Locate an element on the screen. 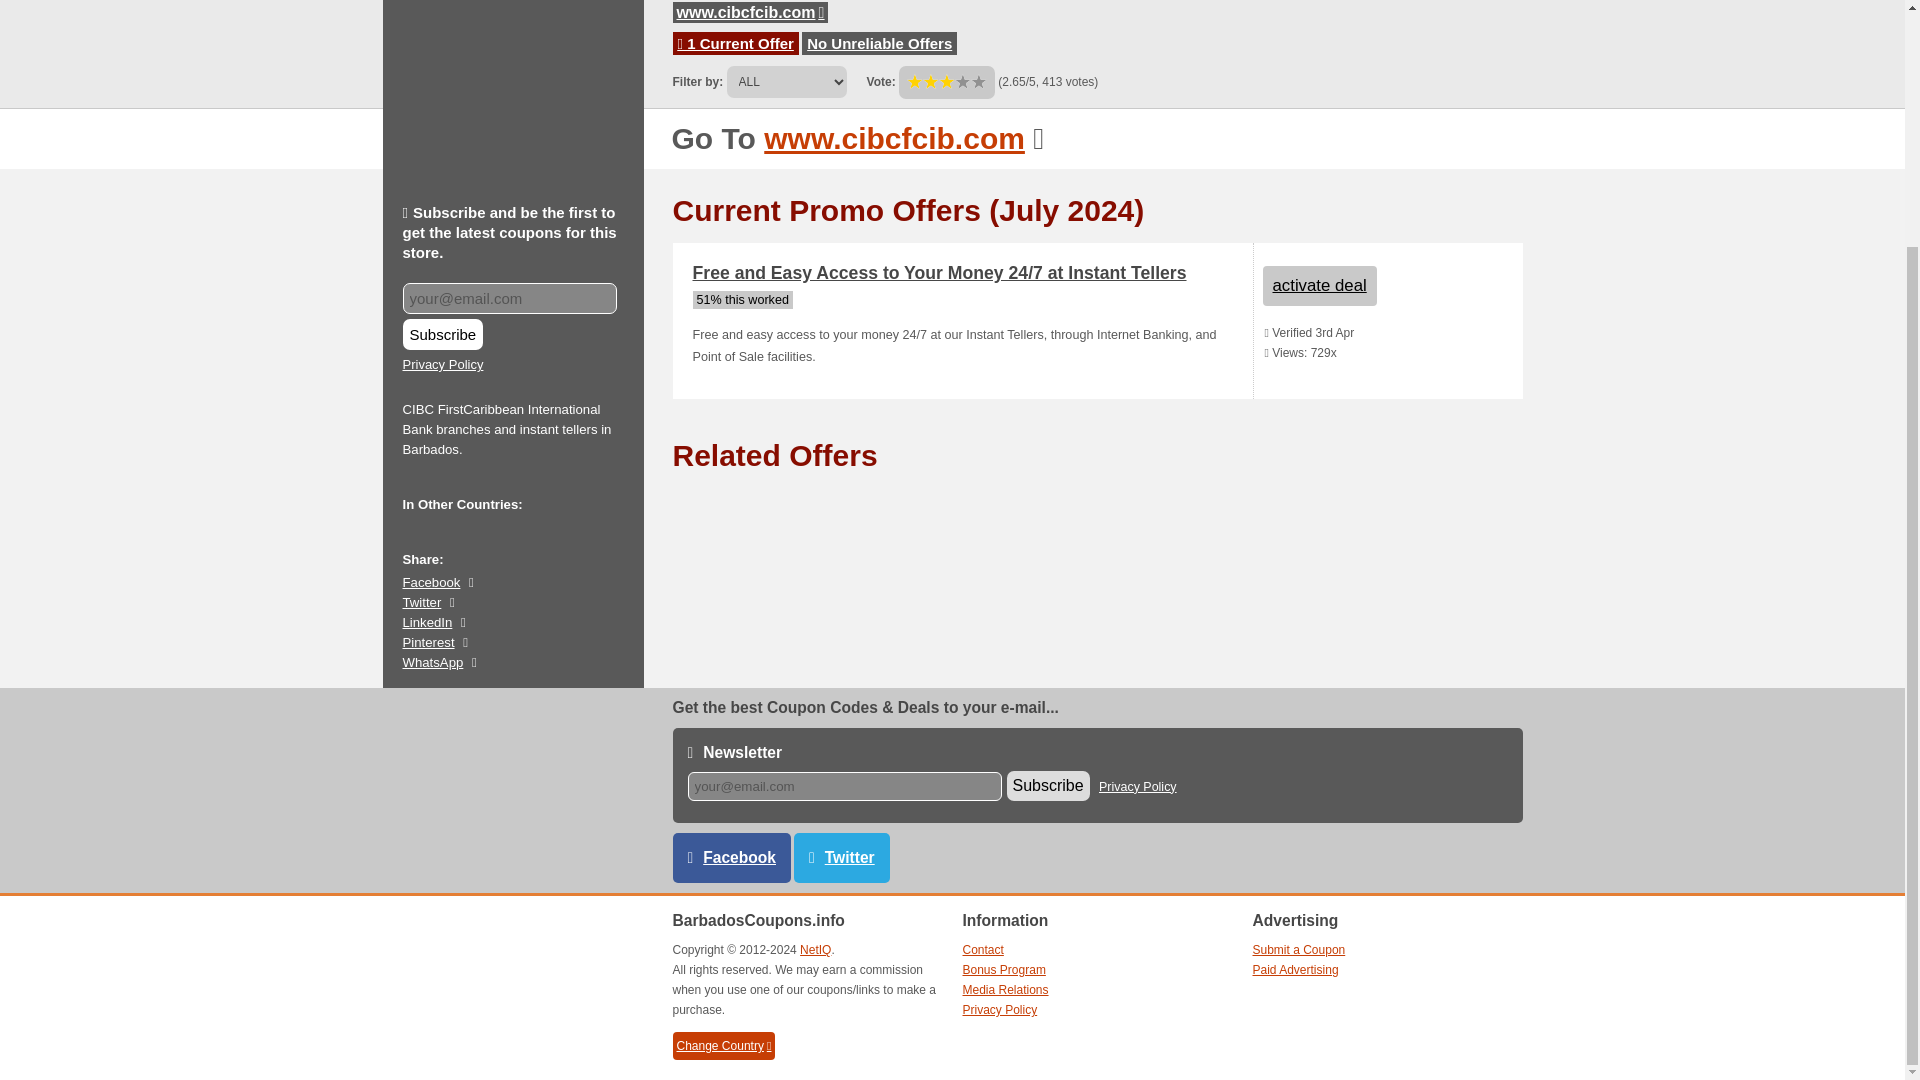  cibcfcib-com is located at coordinates (750, 12).